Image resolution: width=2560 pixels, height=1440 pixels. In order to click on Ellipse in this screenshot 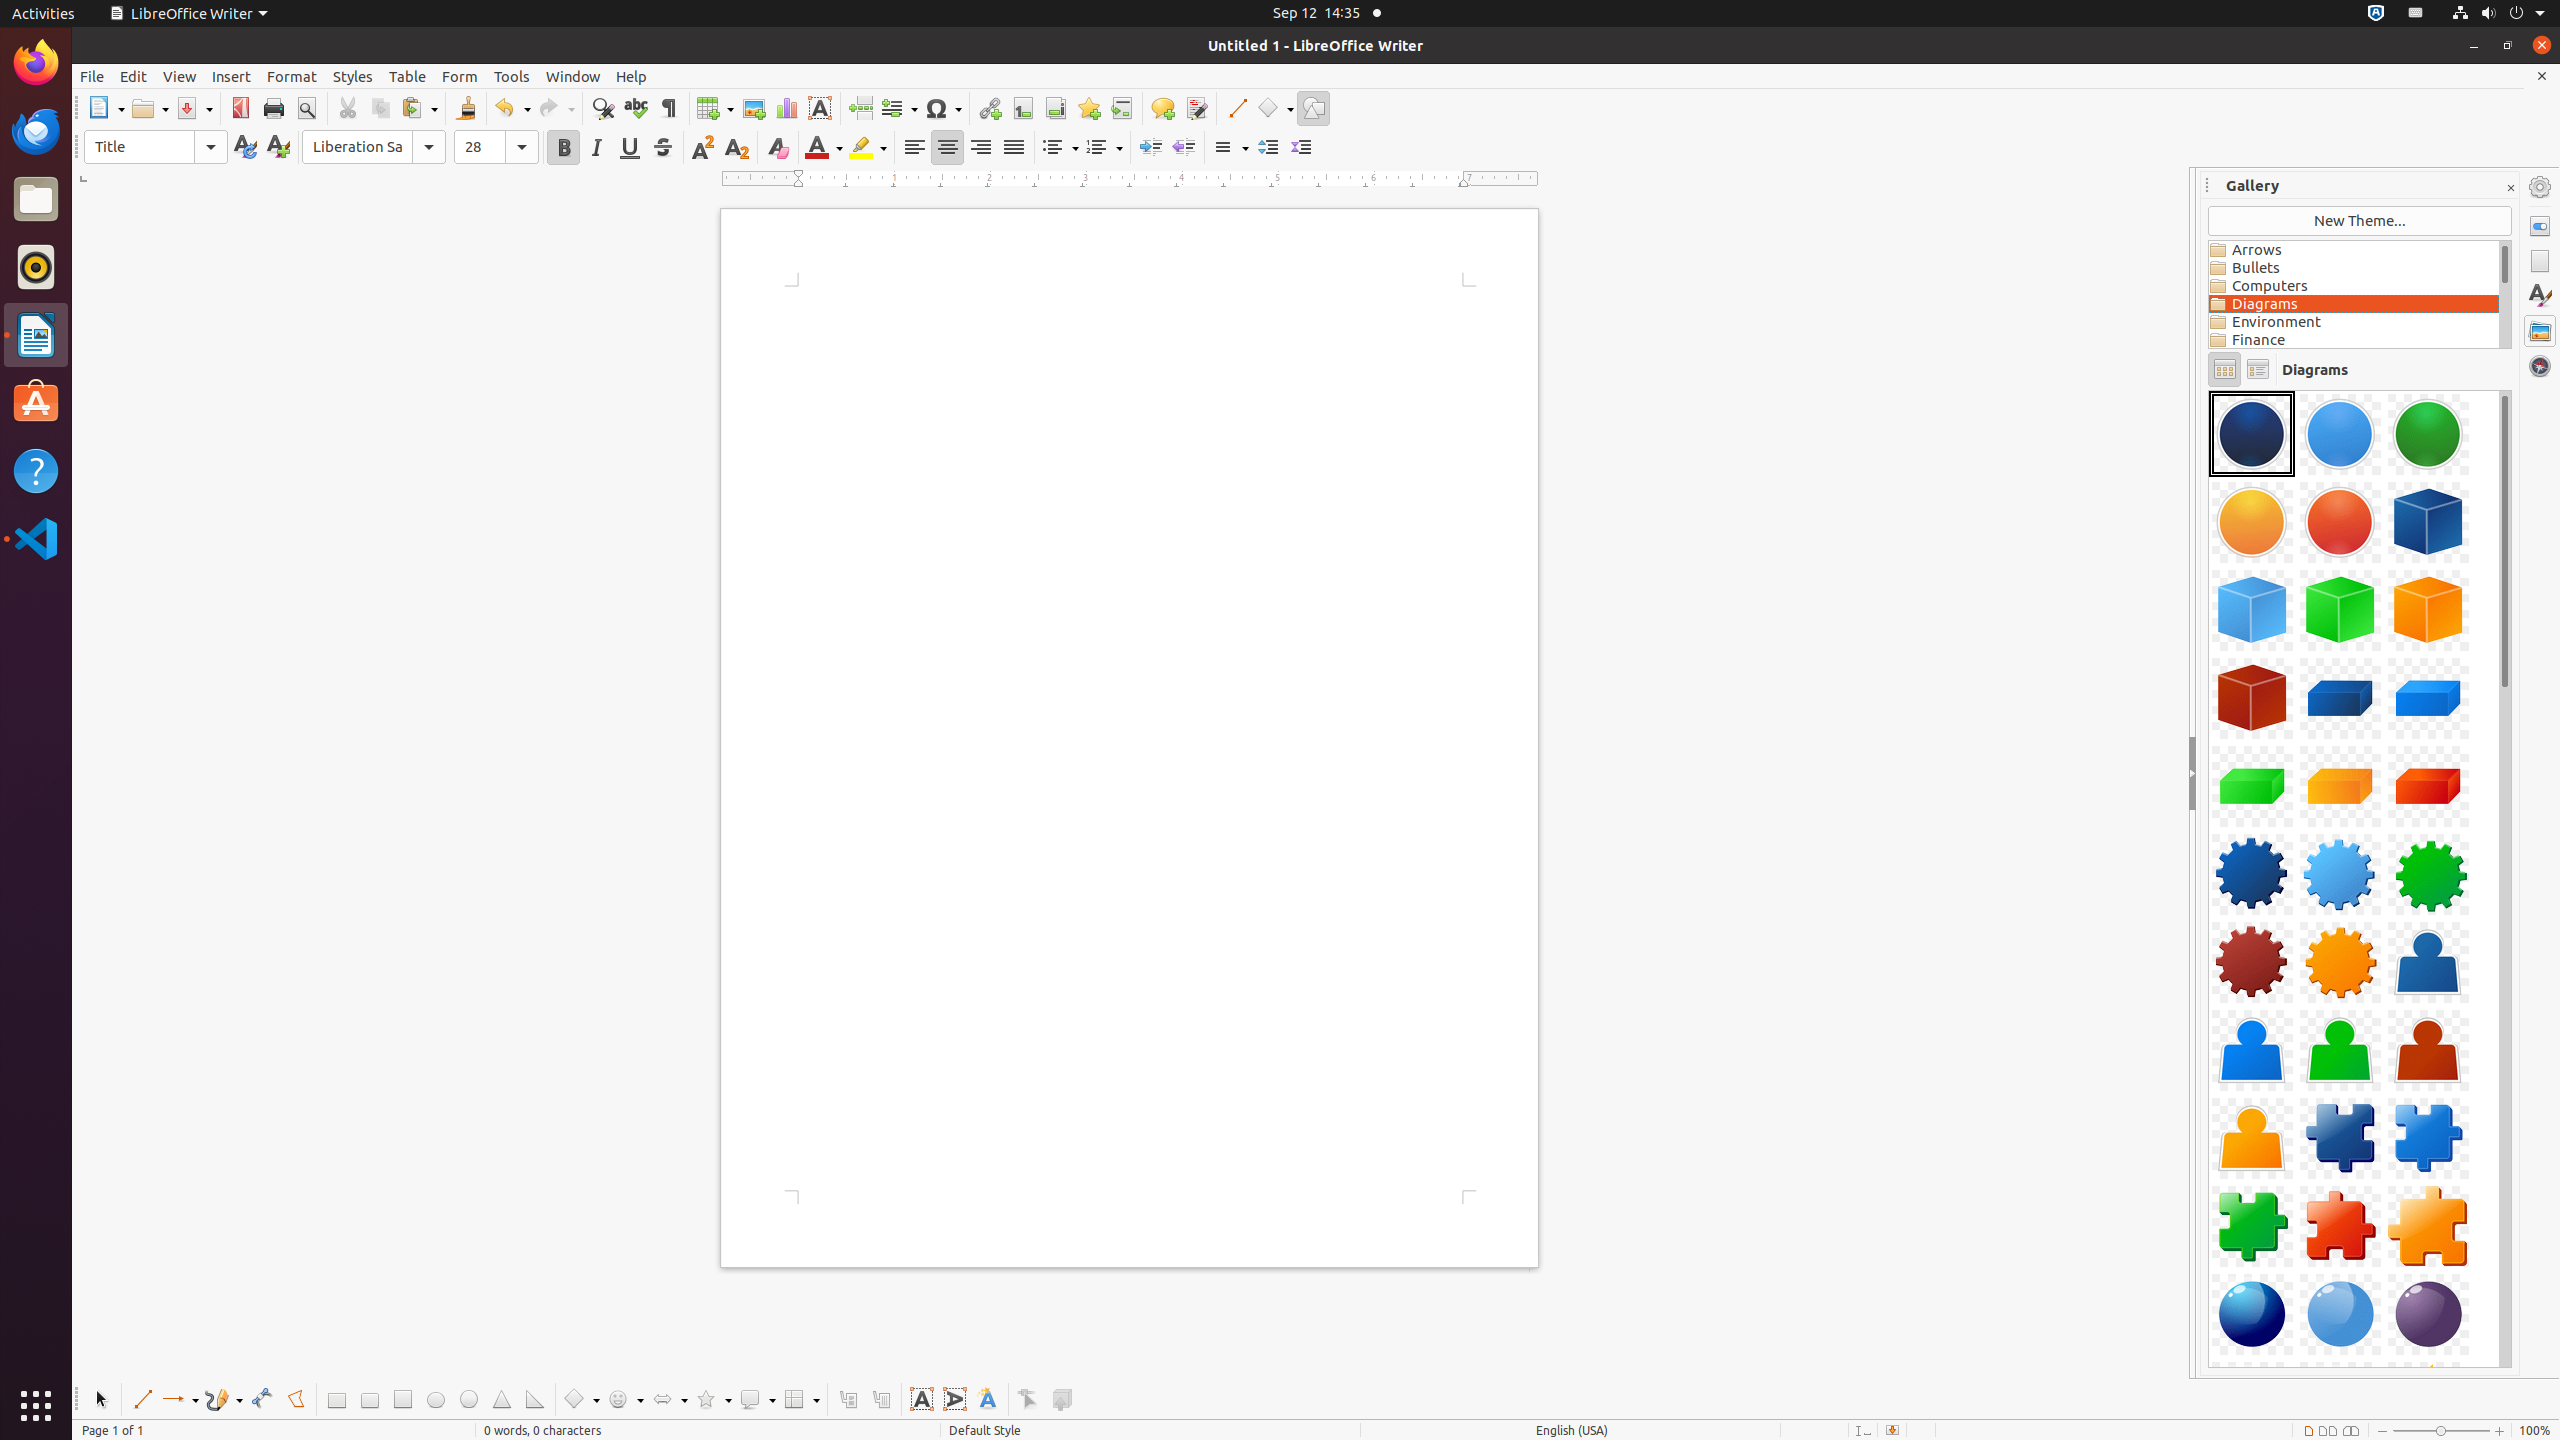, I will do `click(436, 1400)`.